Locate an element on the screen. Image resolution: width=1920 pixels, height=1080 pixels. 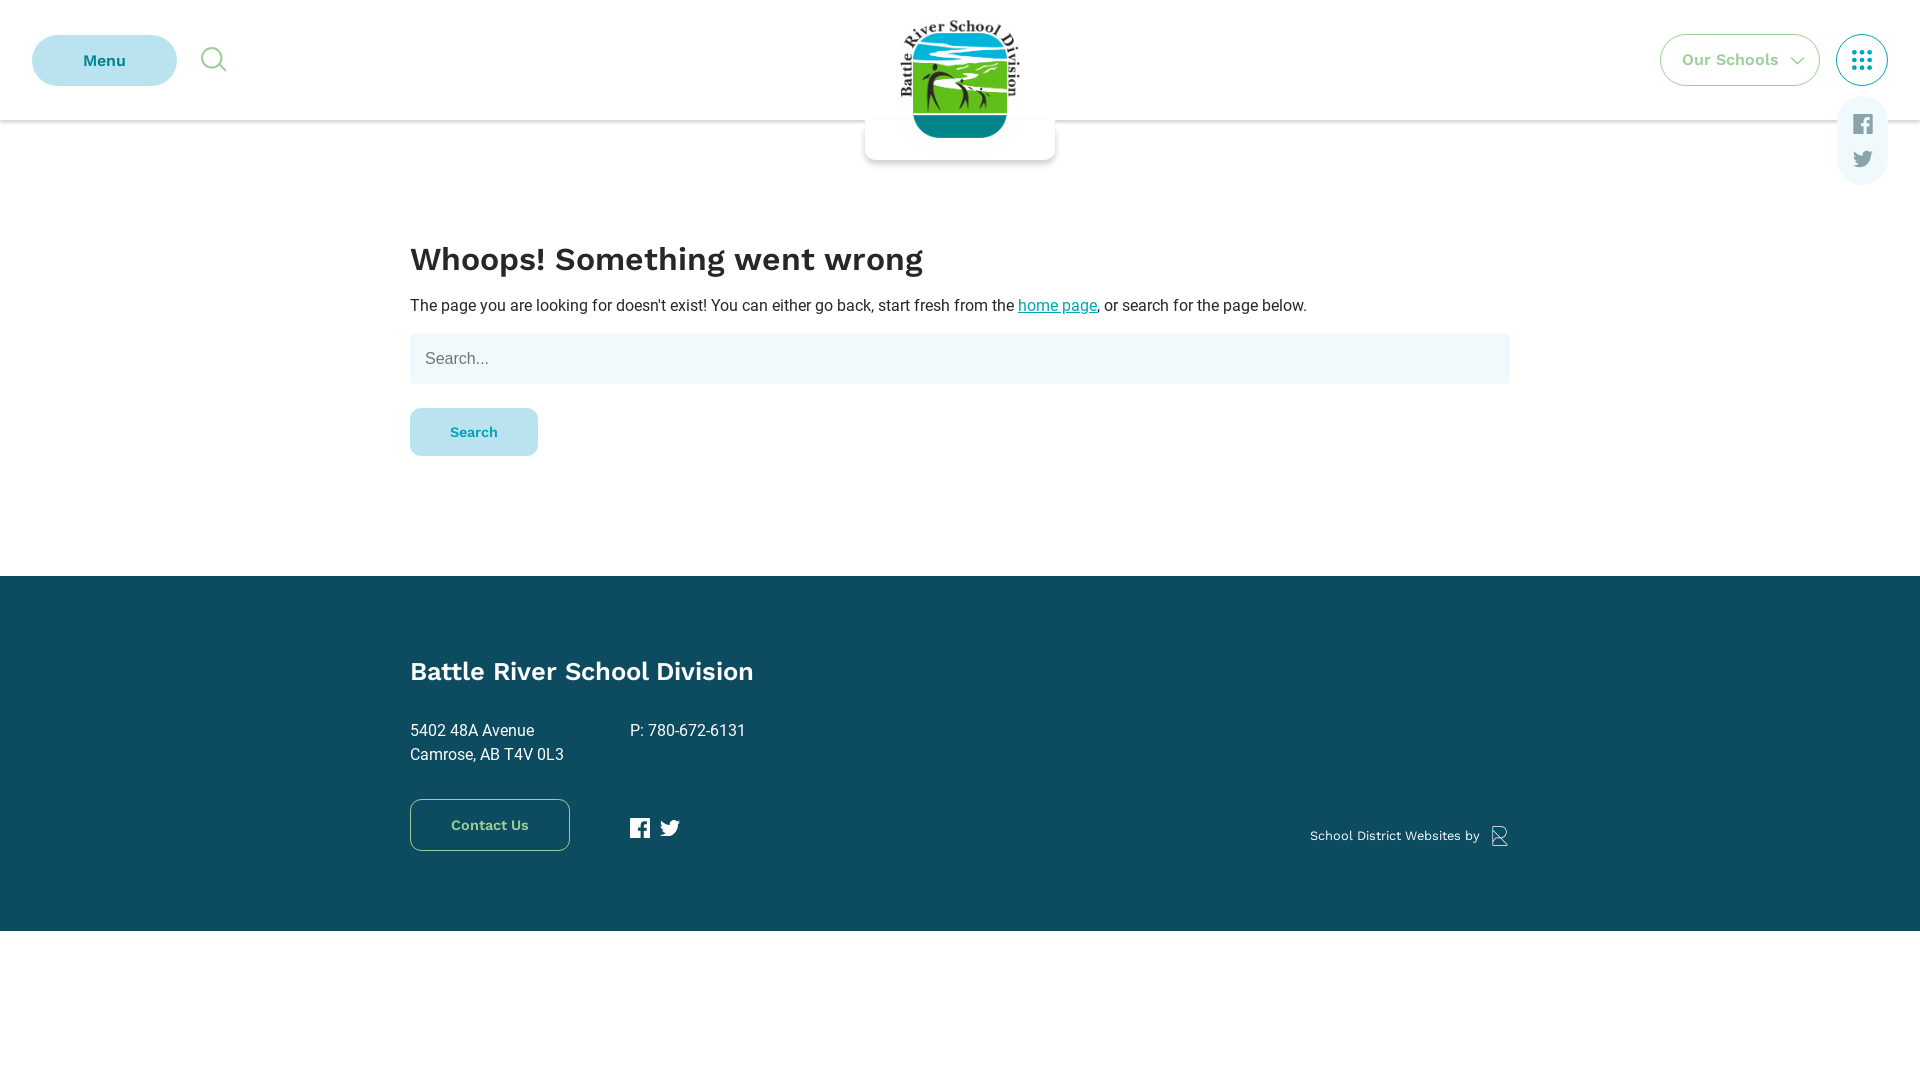
Twitter is located at coordinates (670, 828).